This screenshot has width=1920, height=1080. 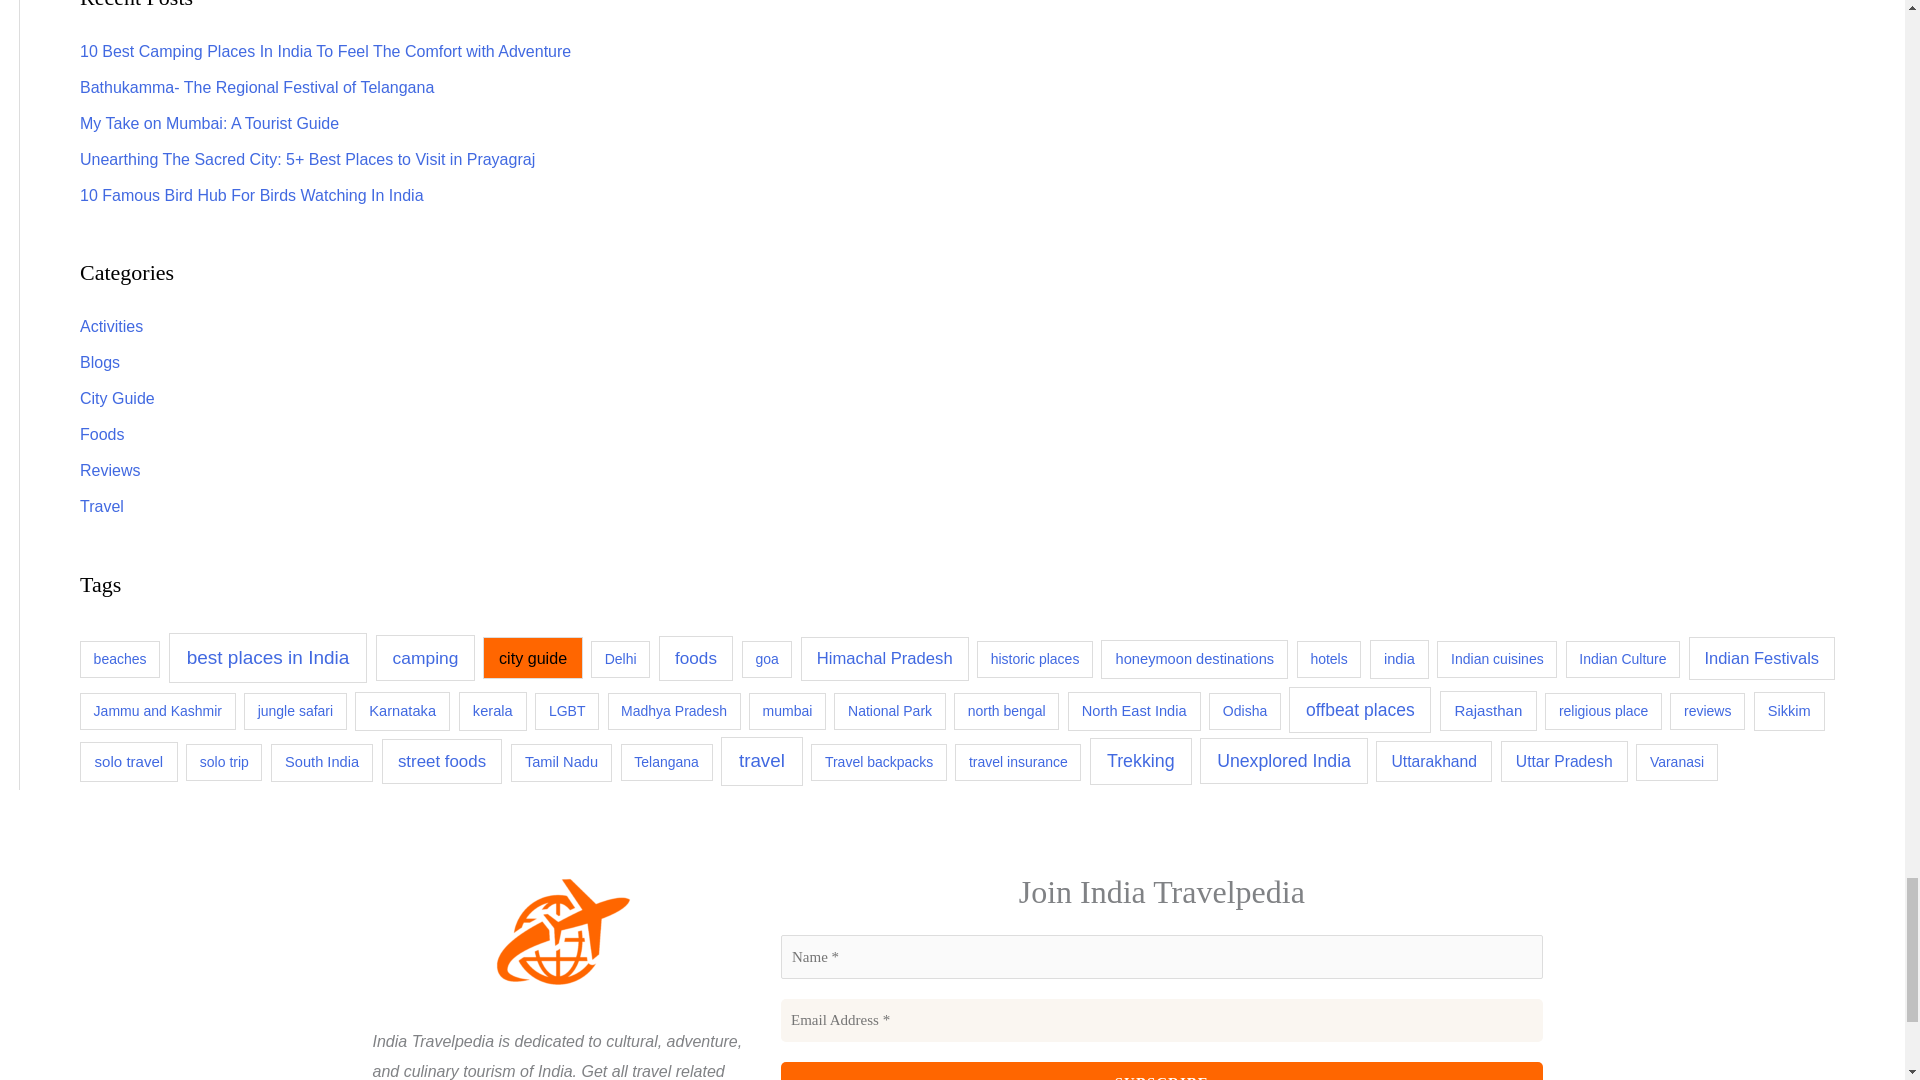 What do you see at coordinates (111, 326) in the screenshot?
I see `Activities` at bounding box center [111, 326].